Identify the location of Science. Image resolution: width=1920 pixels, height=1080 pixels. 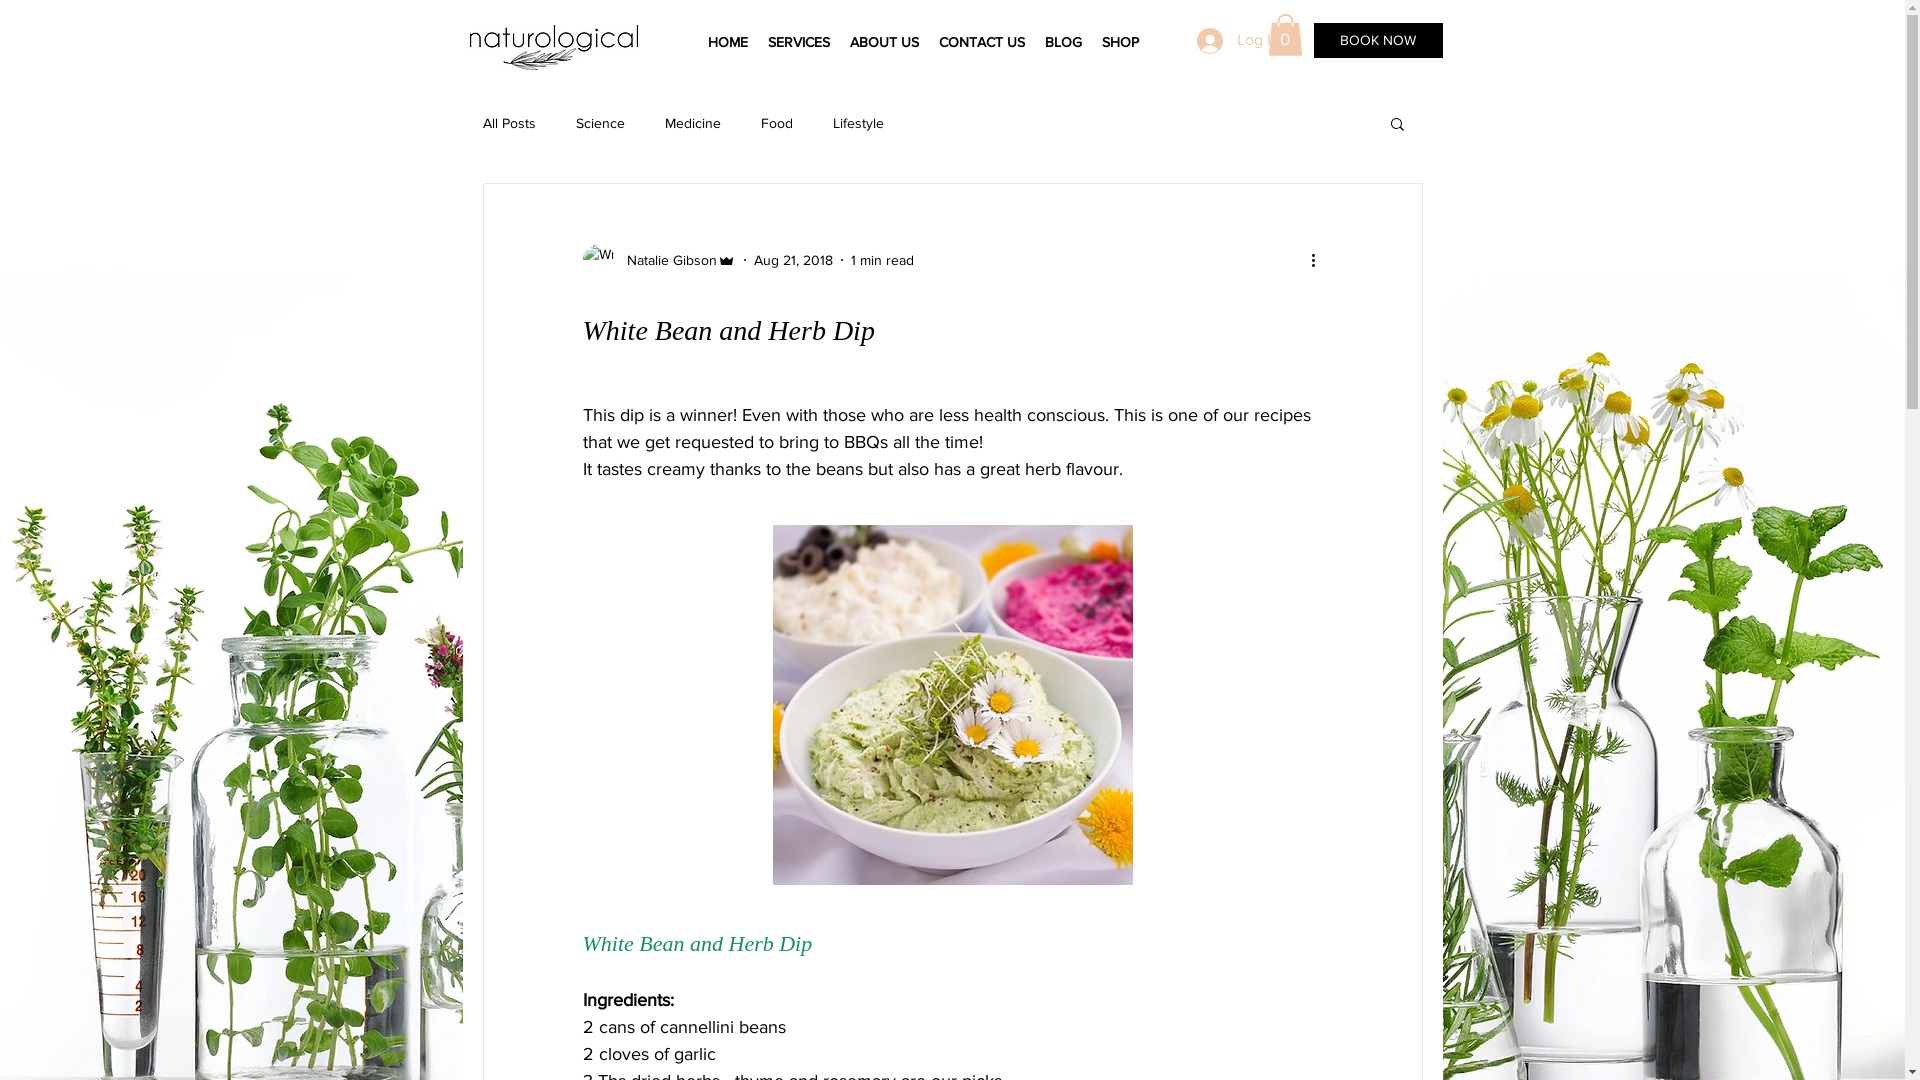
(600, 123).